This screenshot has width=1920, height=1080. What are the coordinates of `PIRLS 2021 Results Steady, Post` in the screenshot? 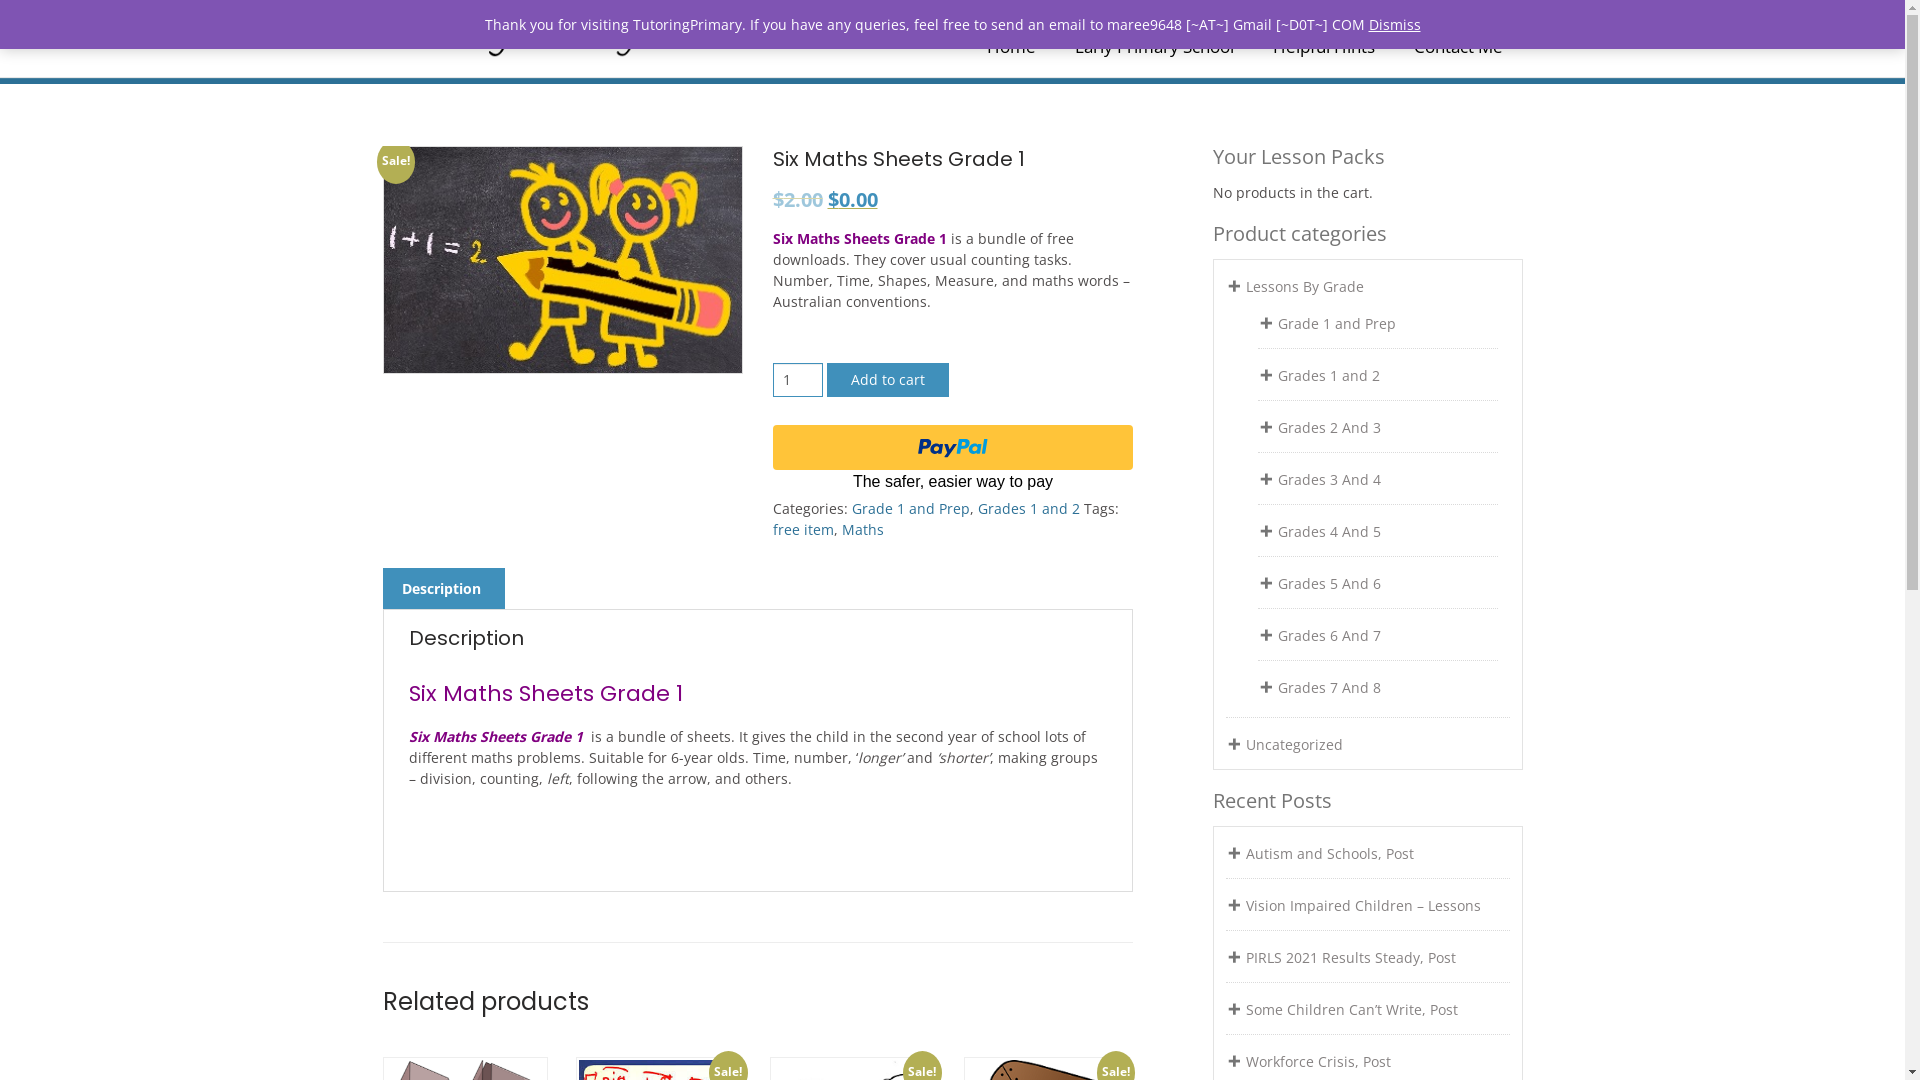 It's located at (1351, 958).